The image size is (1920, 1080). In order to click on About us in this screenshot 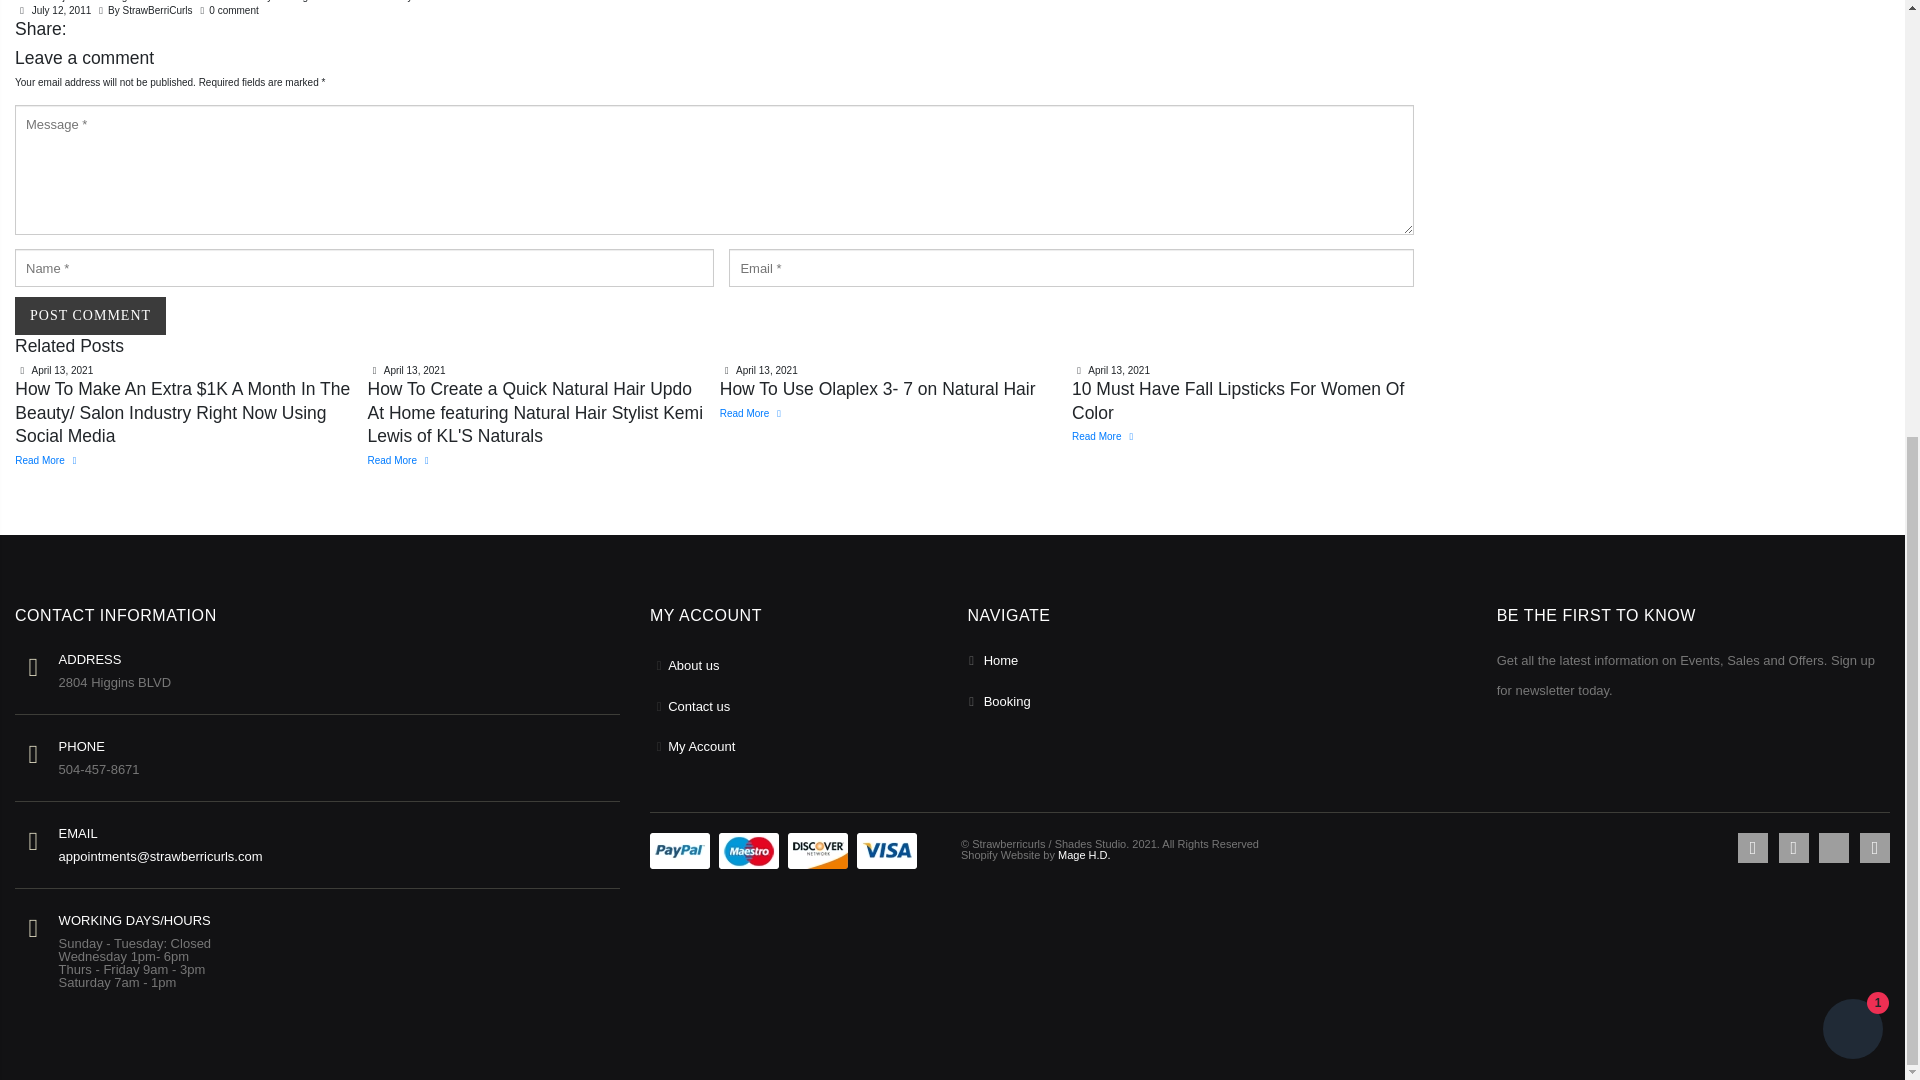, I will do `click(693, 664)`.